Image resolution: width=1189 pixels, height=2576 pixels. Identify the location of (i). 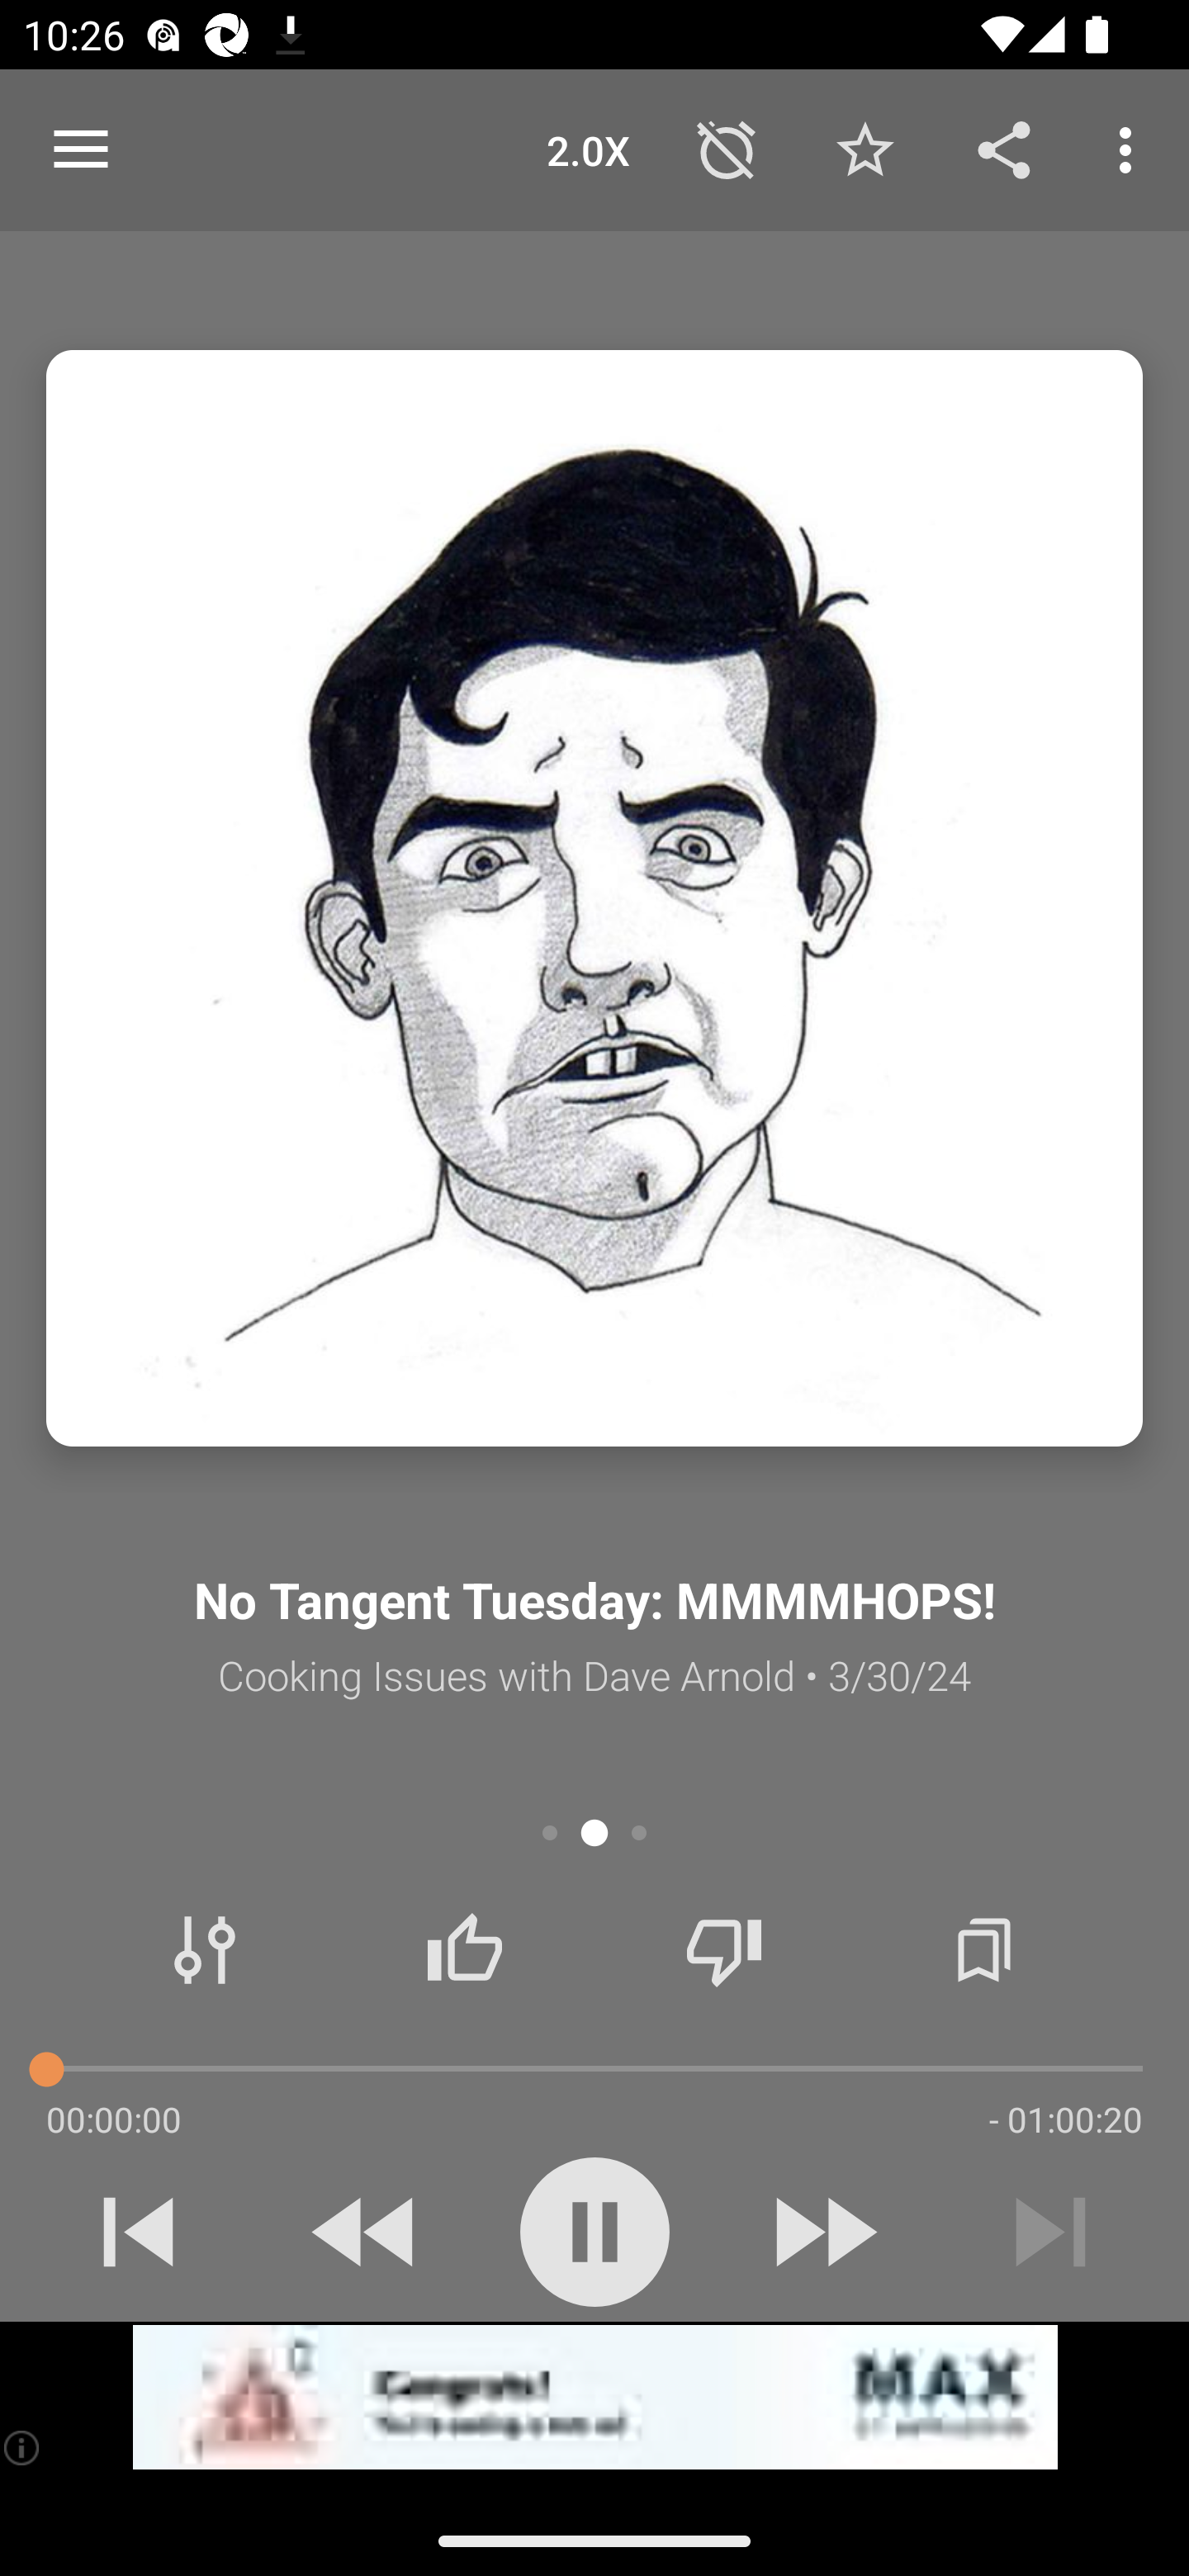
(23, 2447).